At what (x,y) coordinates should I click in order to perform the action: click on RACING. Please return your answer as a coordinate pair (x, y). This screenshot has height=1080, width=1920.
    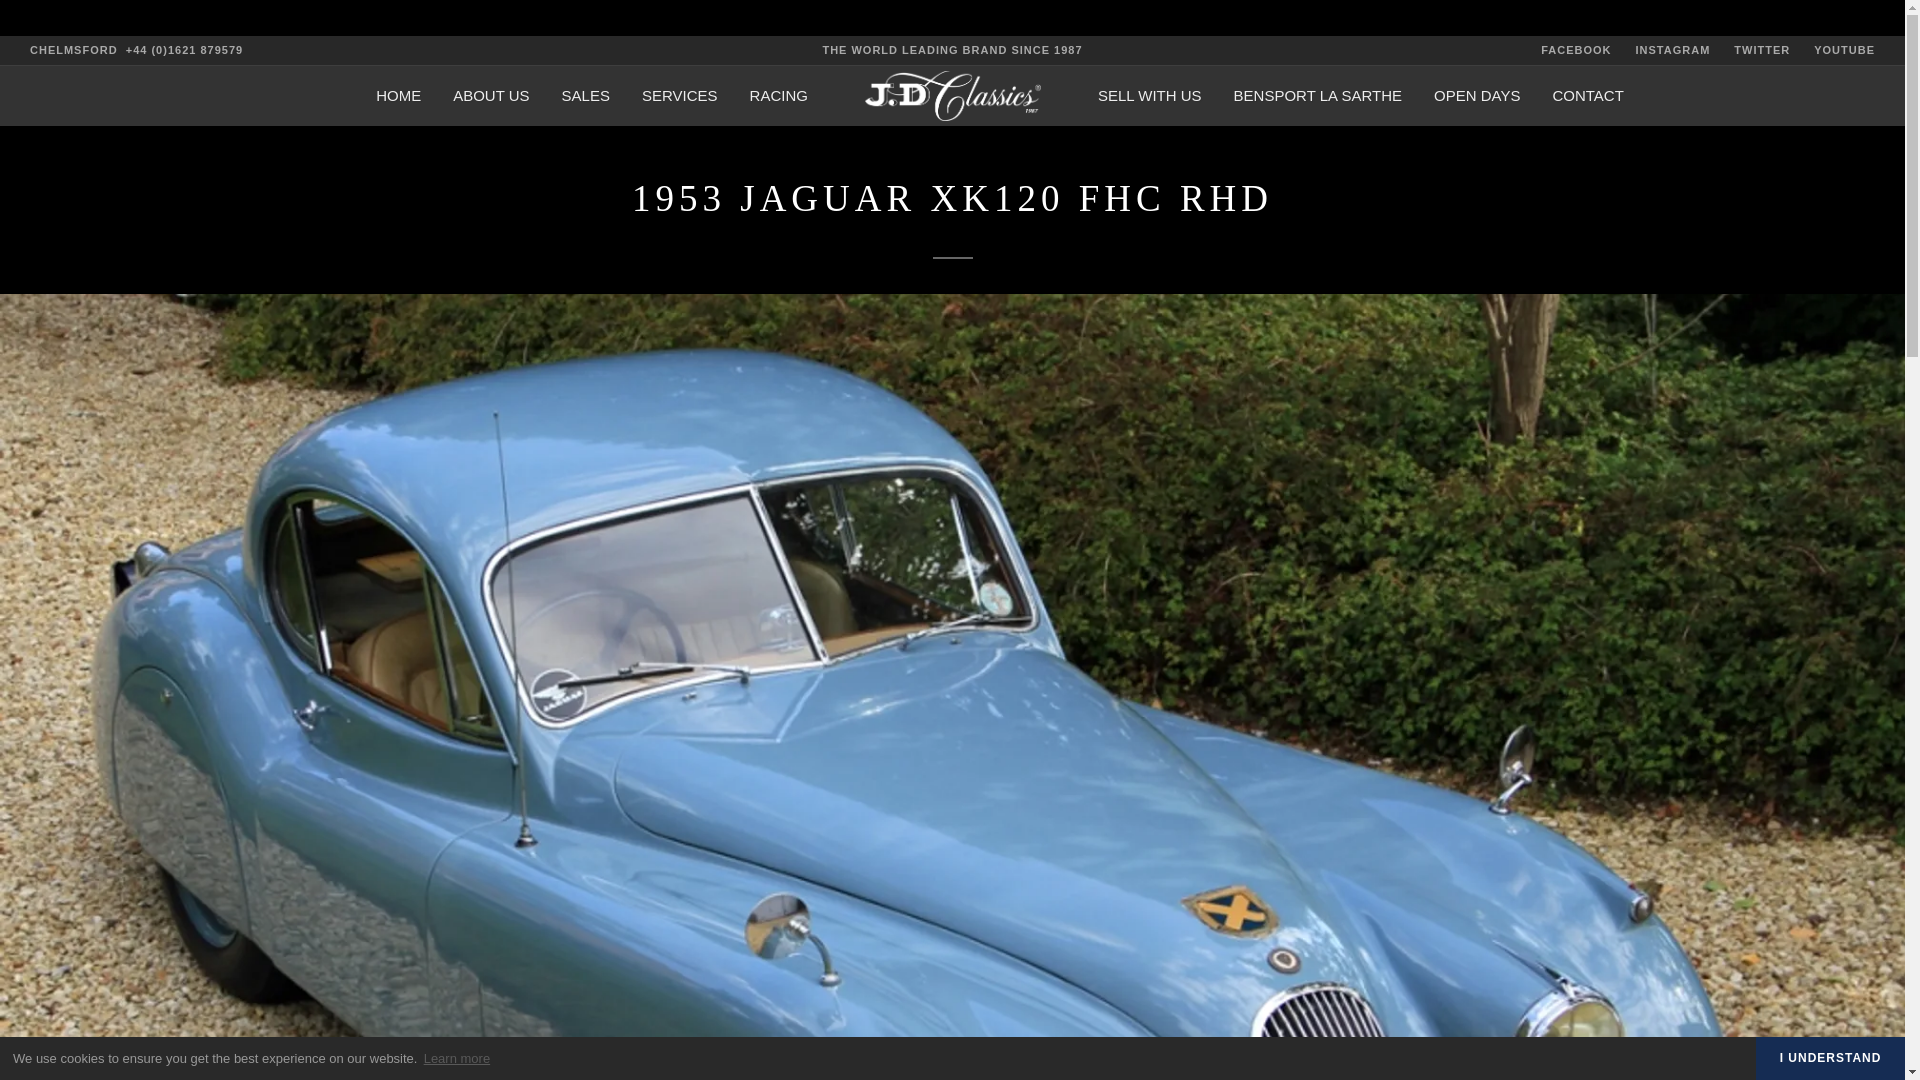
    Looking at the image, I should click on (779, 96).